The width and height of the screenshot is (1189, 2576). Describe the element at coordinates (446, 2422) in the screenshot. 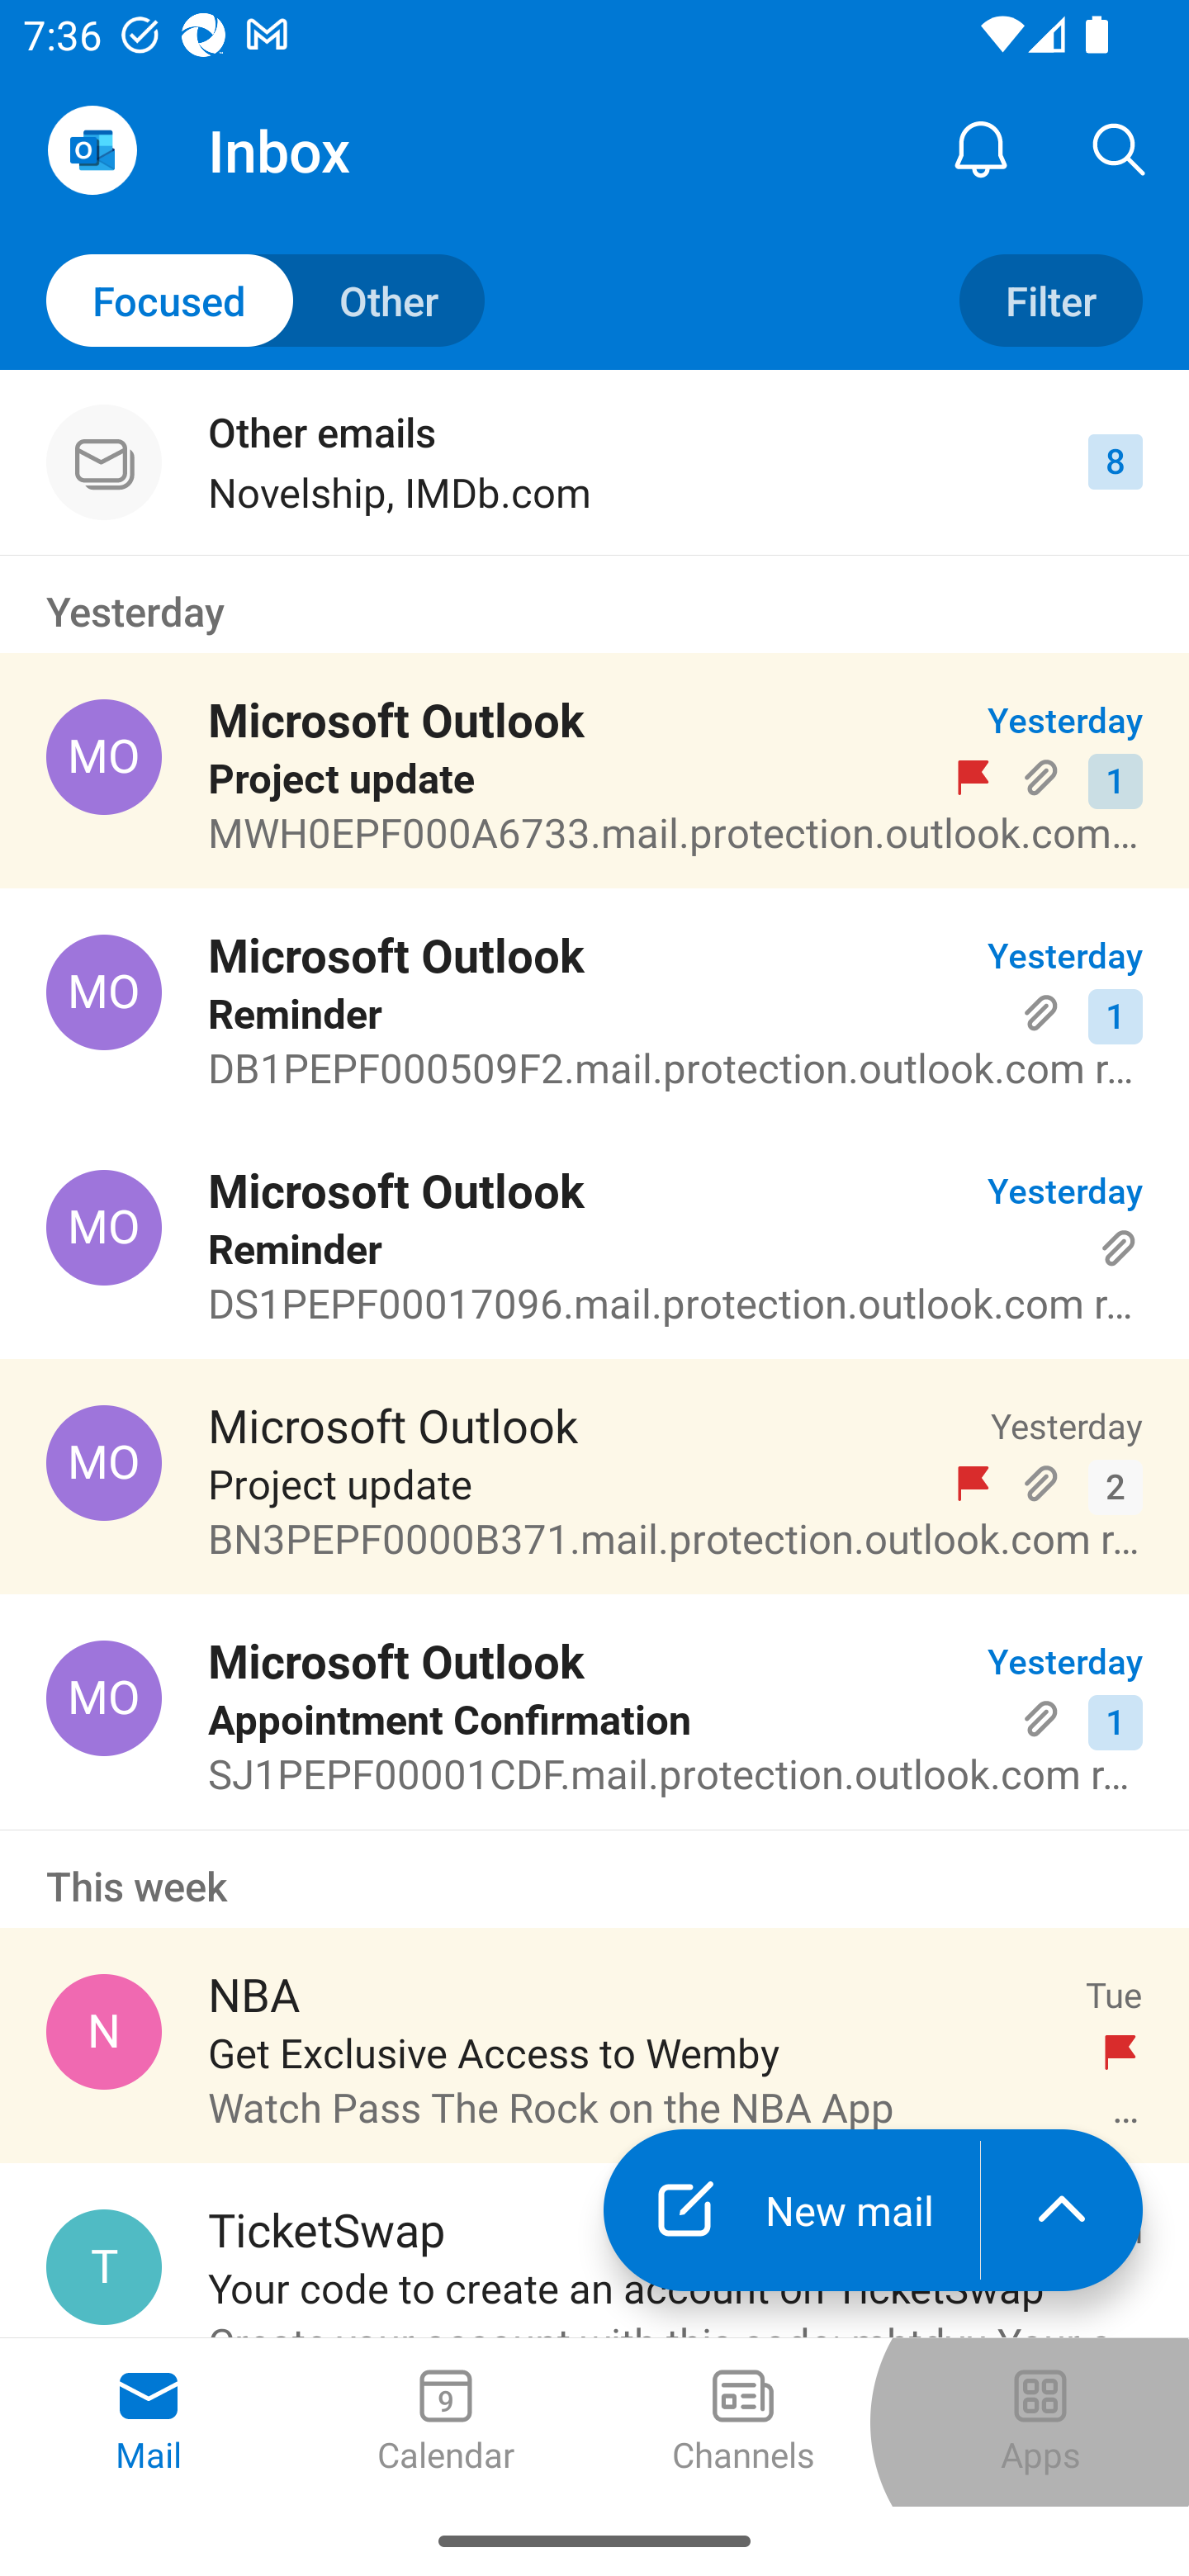

I see `Calendar` at that location.